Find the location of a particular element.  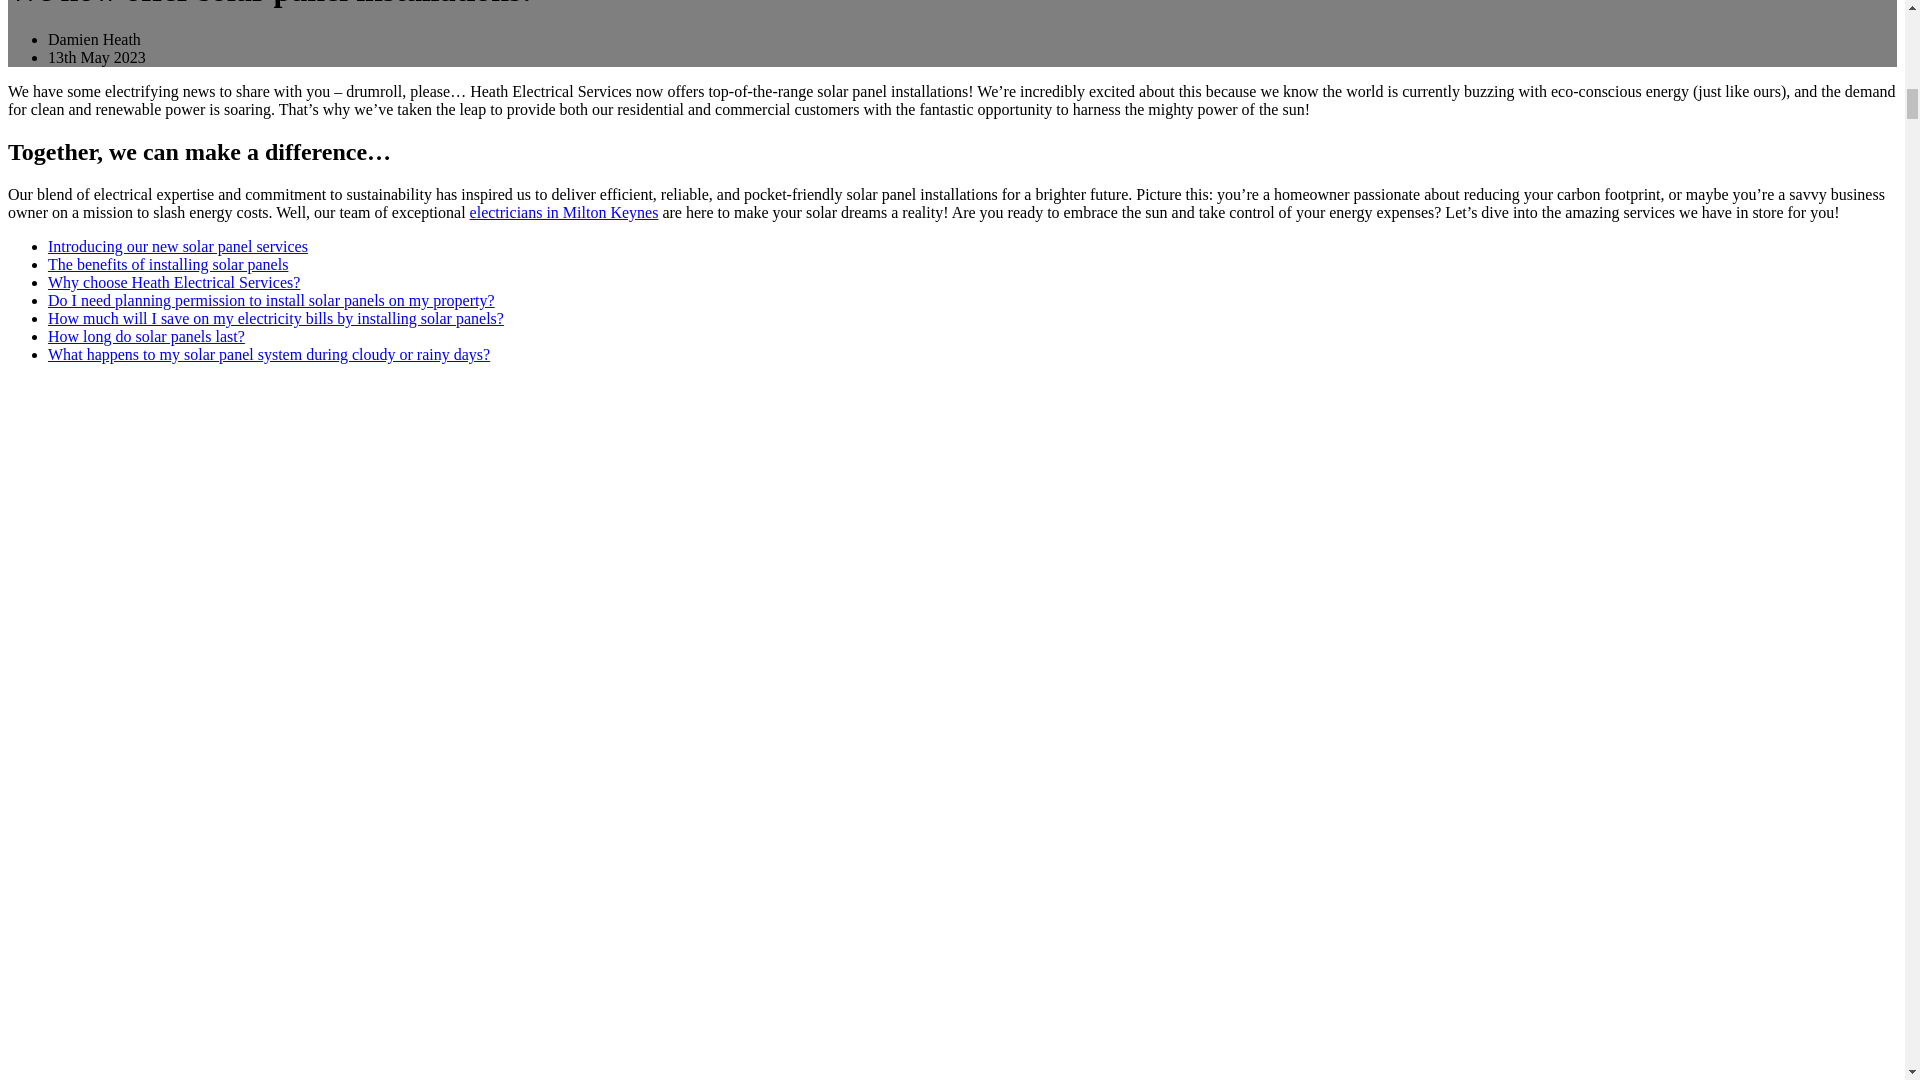

The Benefits of Installing Solar Panels is located at coordinates (168, 264).